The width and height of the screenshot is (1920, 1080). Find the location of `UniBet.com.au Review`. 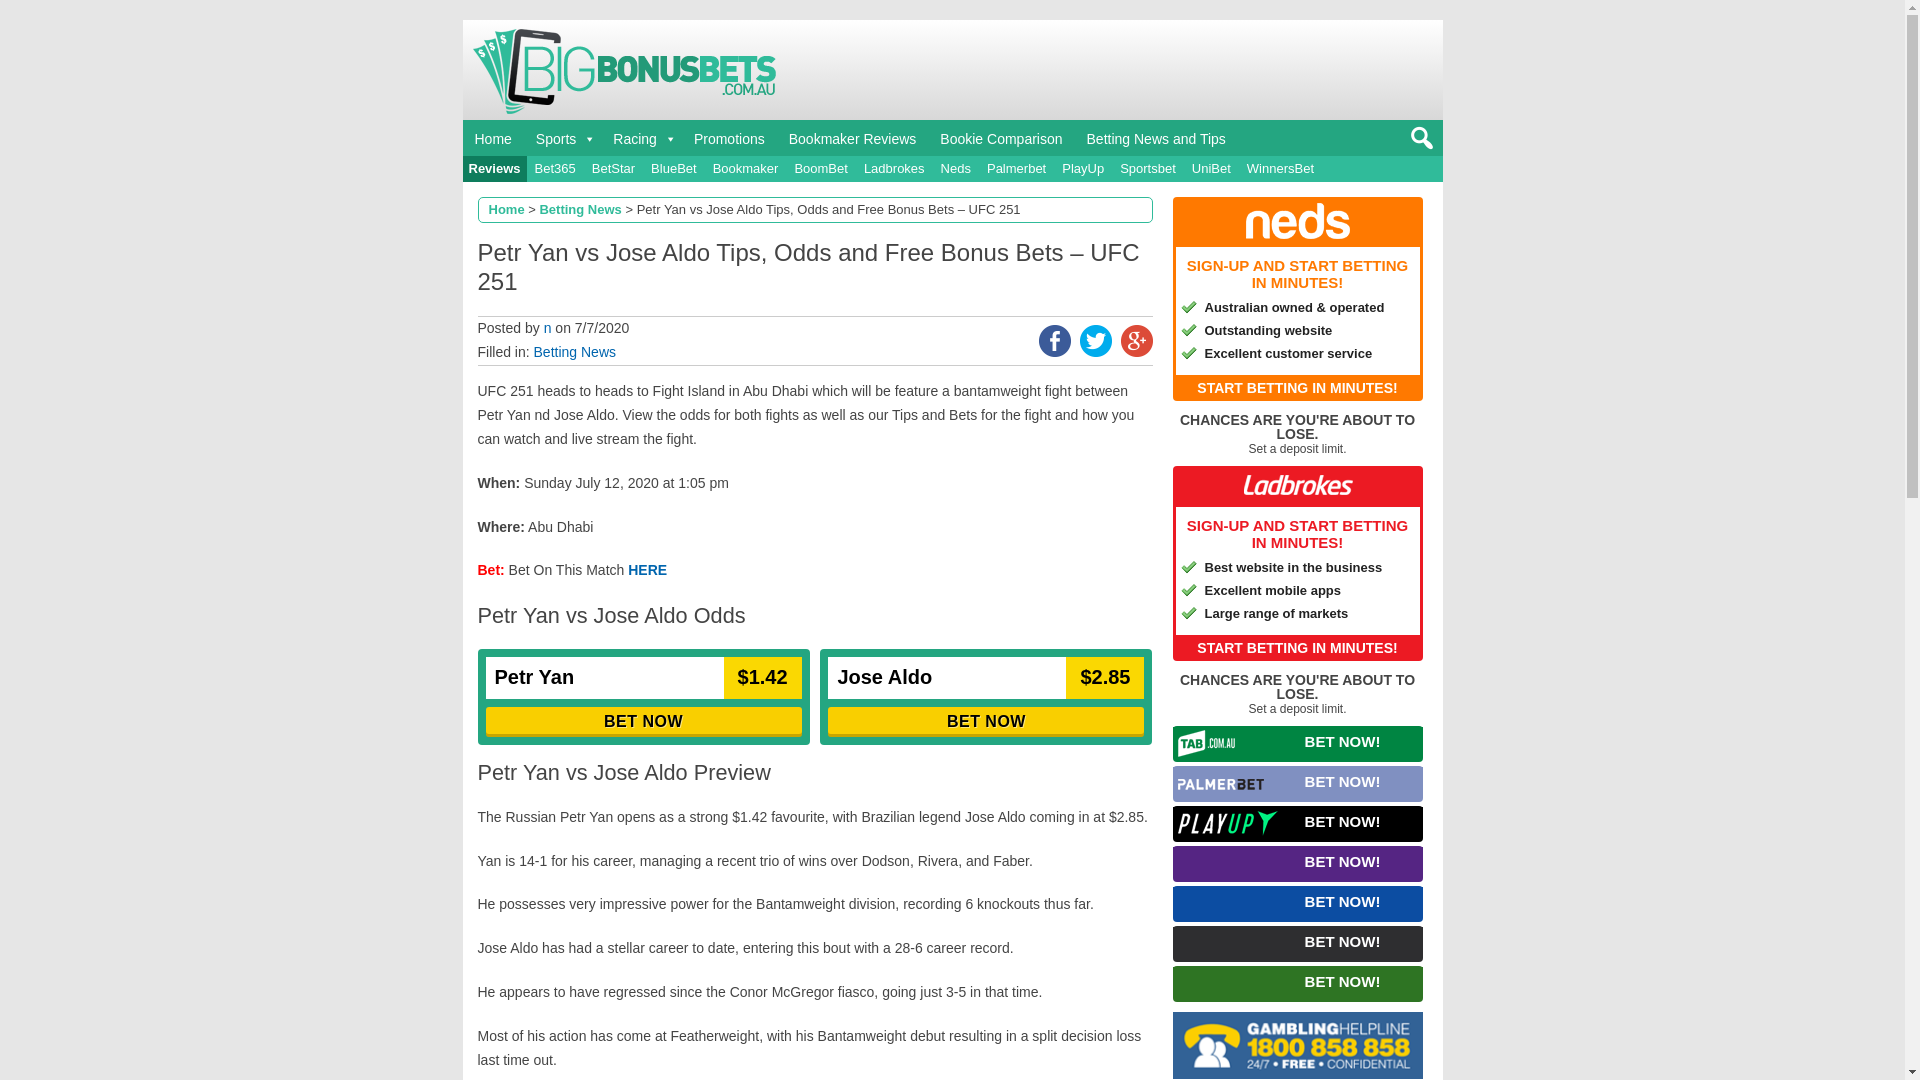

UniBet.com.au Review is located at coordinates (1211, 168).